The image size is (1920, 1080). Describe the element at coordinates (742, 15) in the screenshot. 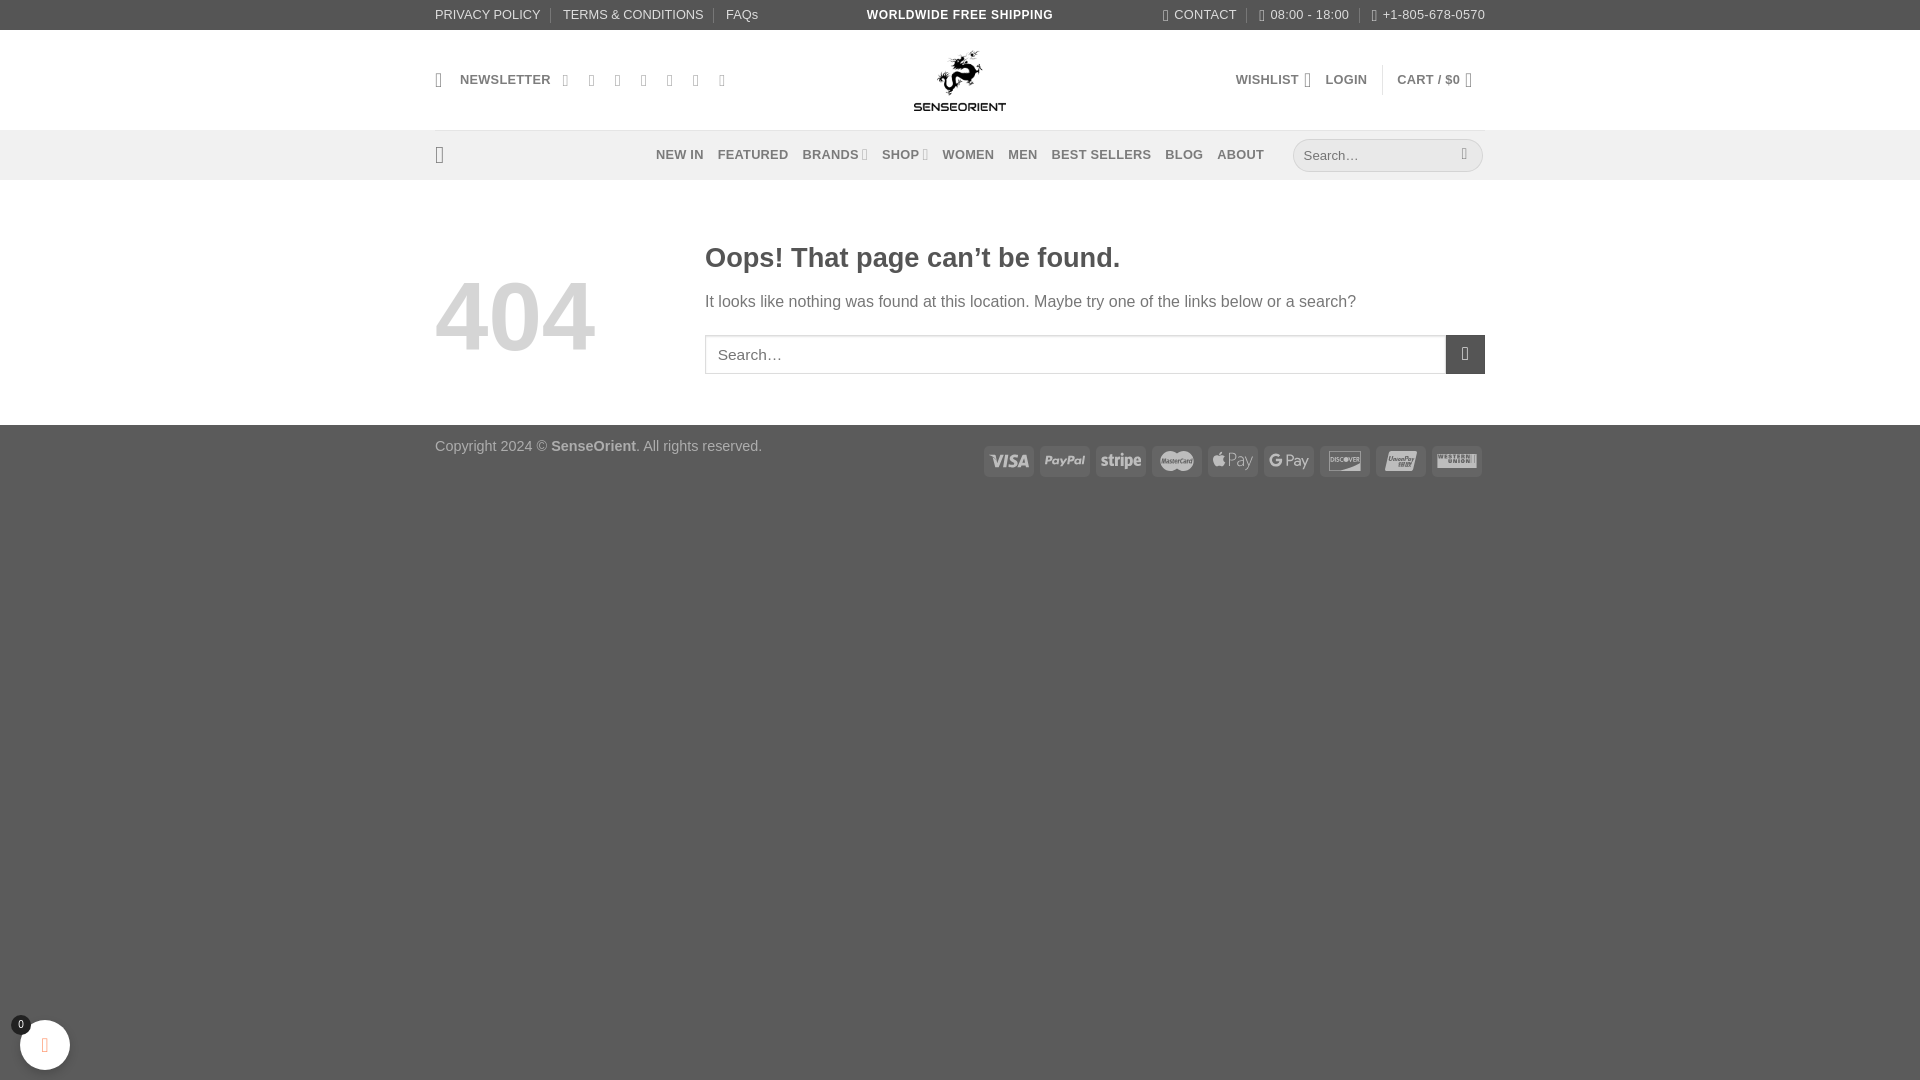

I see `FAQs` at that location.